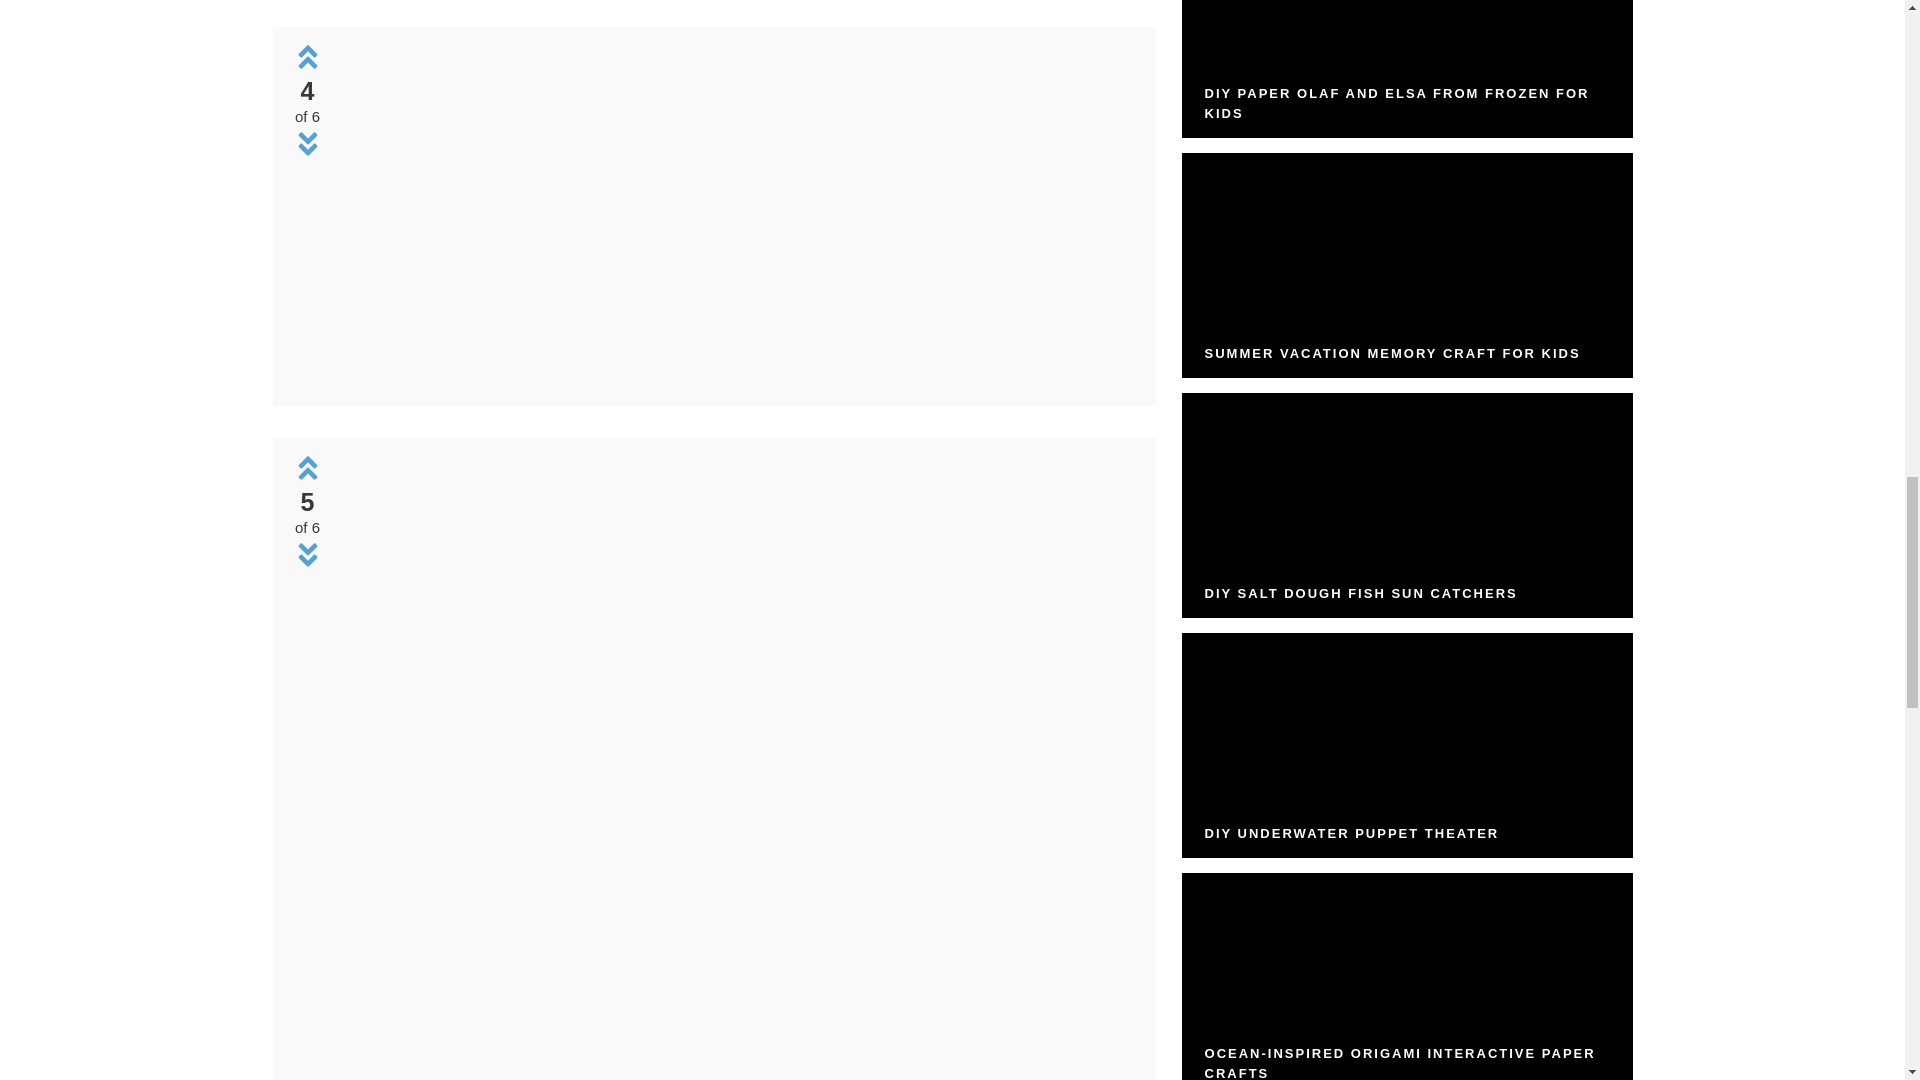 This screenshot has width=1920, height=1080. What do you see at coordinates (736, 378) in the screenshot?
I see `Diy Gingham Stars For Christmas Decor` at bounding box center [736, 378].